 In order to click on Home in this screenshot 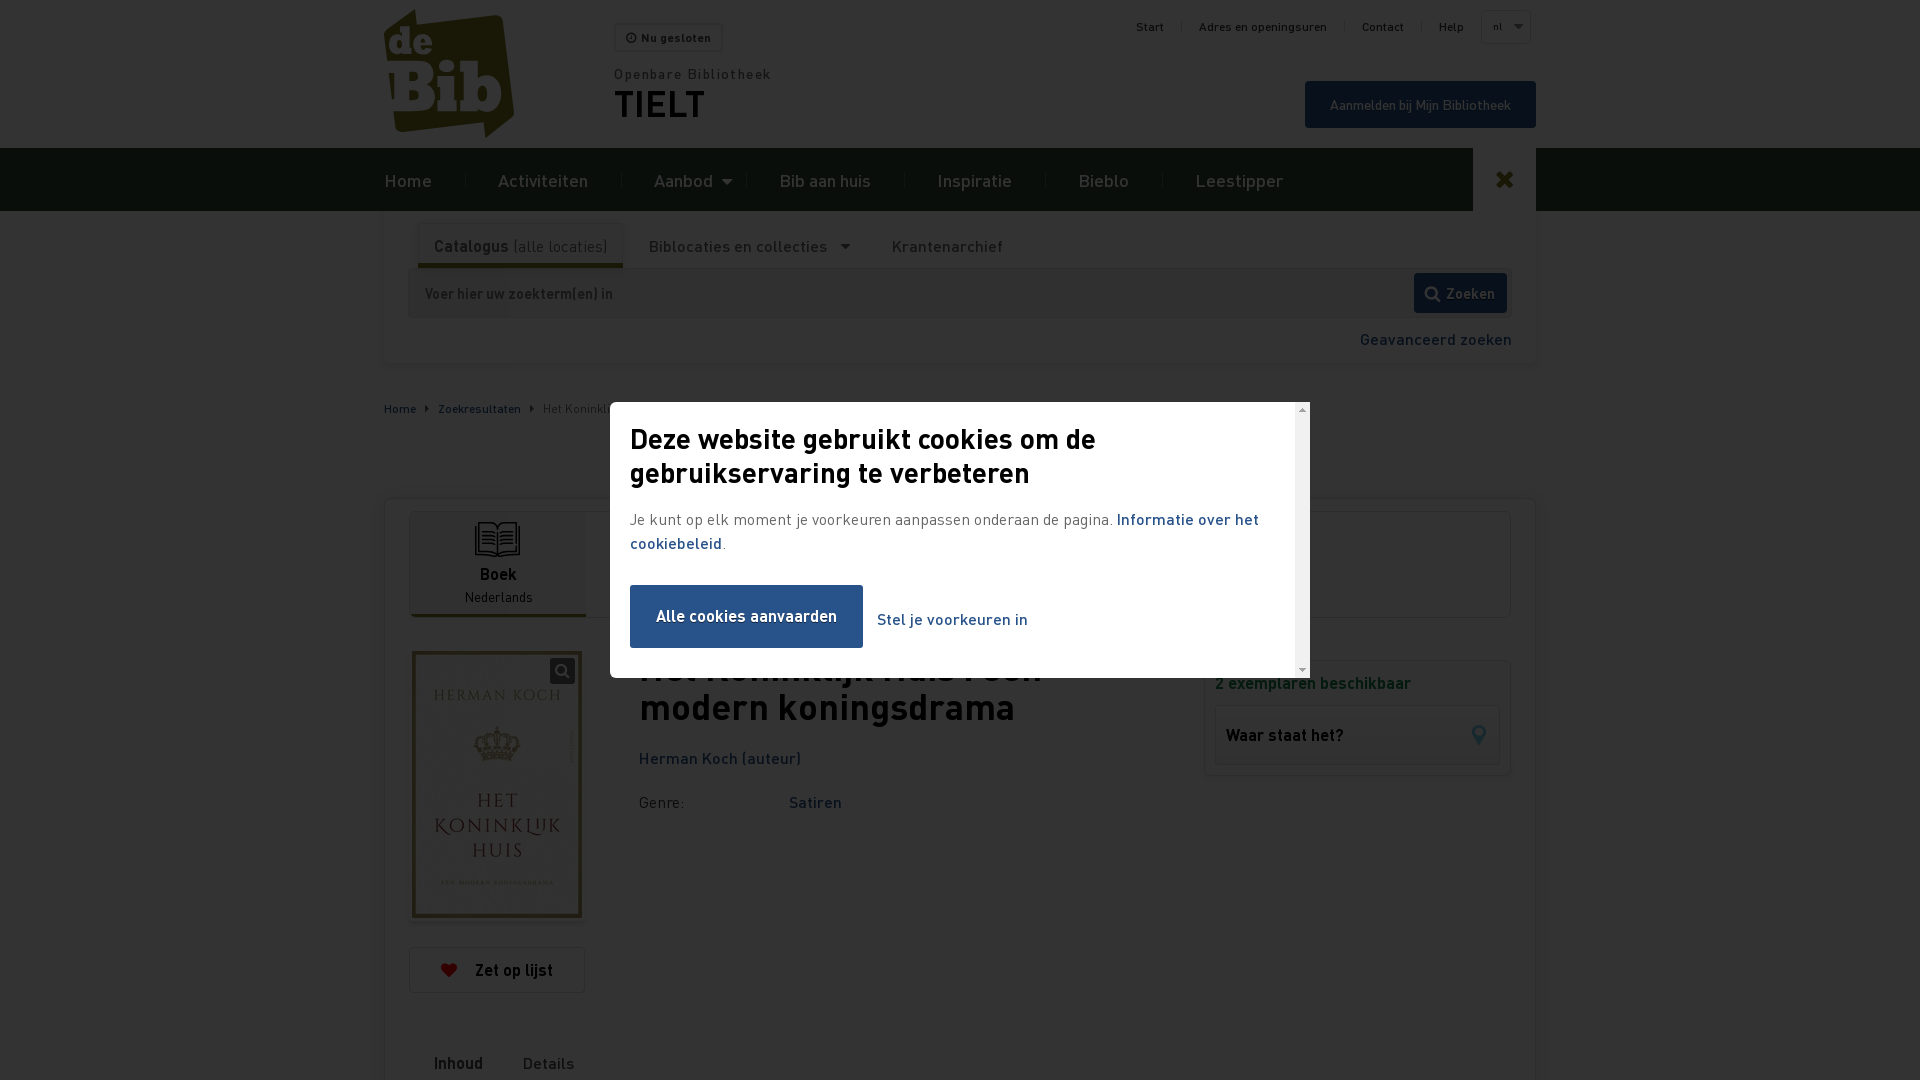, I will do `click(400, 408)`.